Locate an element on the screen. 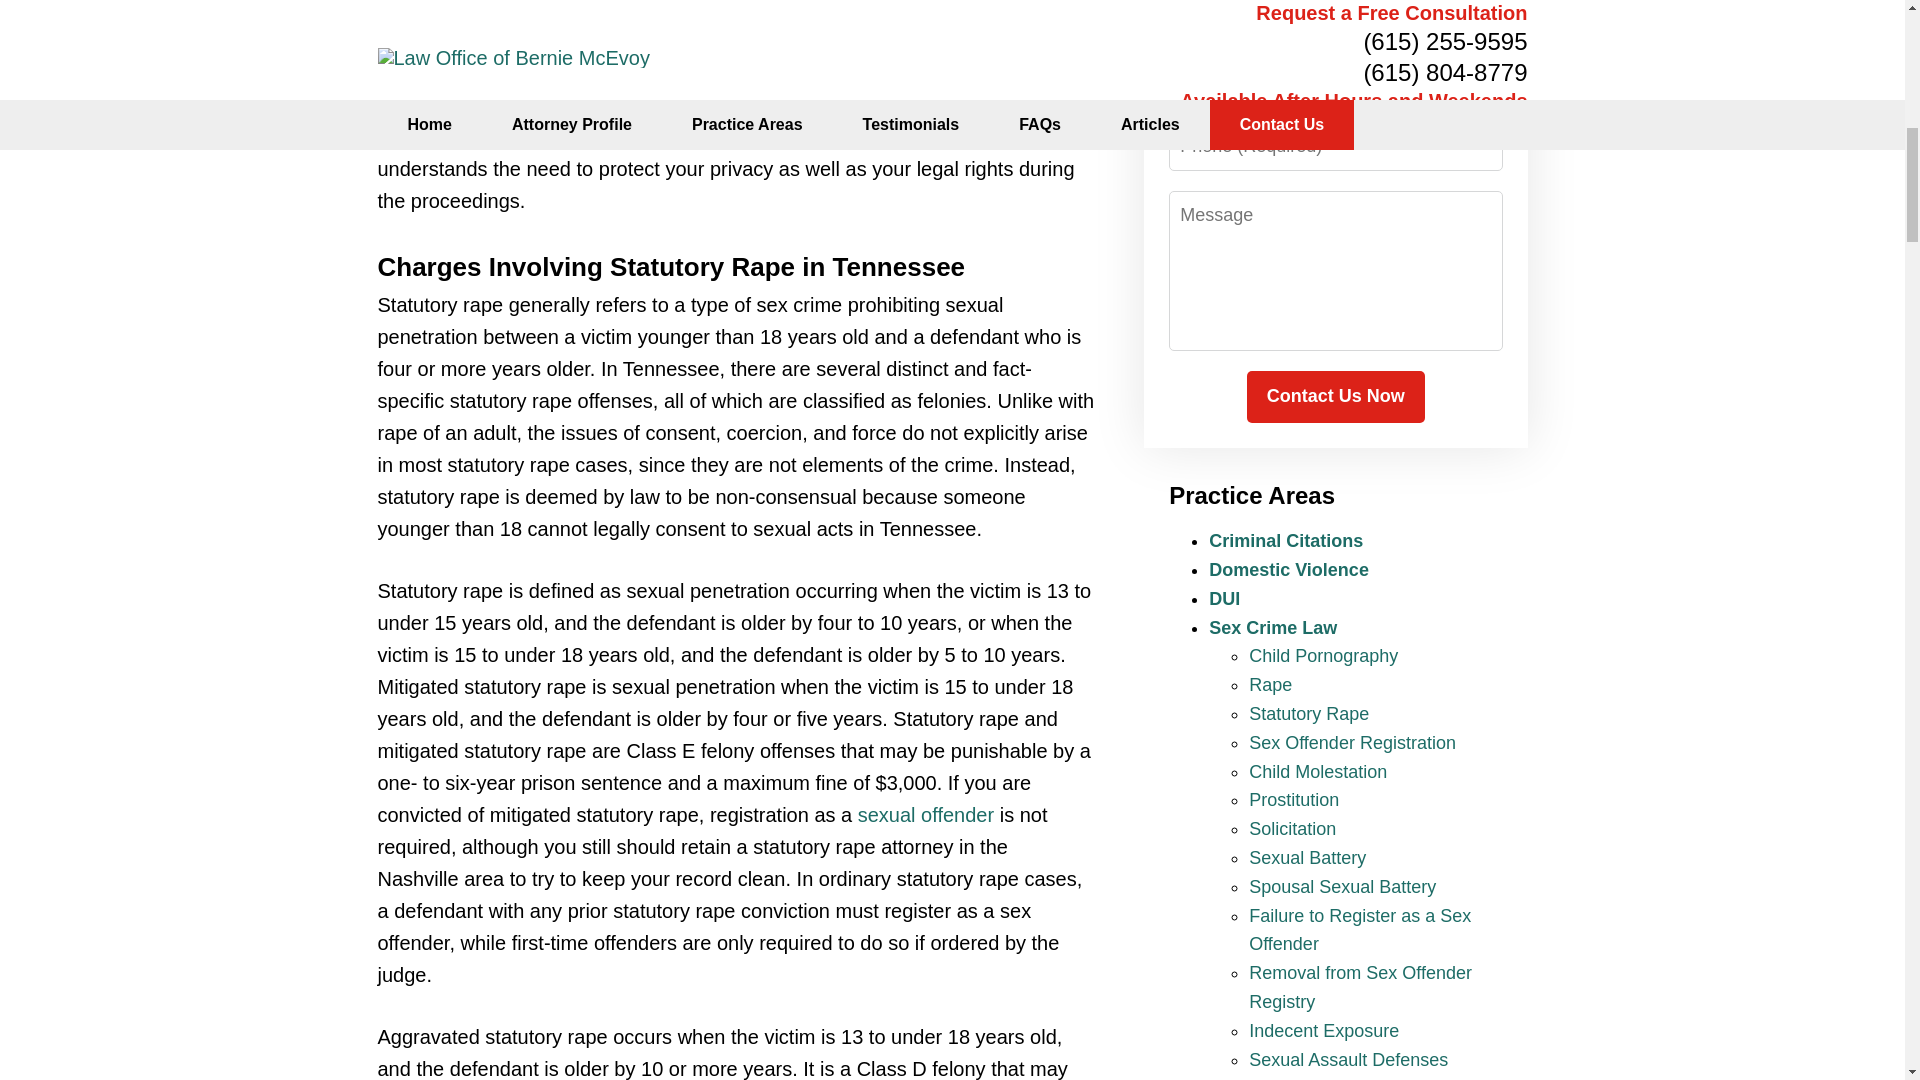  sexual offender is located at coordinates (926, 814).